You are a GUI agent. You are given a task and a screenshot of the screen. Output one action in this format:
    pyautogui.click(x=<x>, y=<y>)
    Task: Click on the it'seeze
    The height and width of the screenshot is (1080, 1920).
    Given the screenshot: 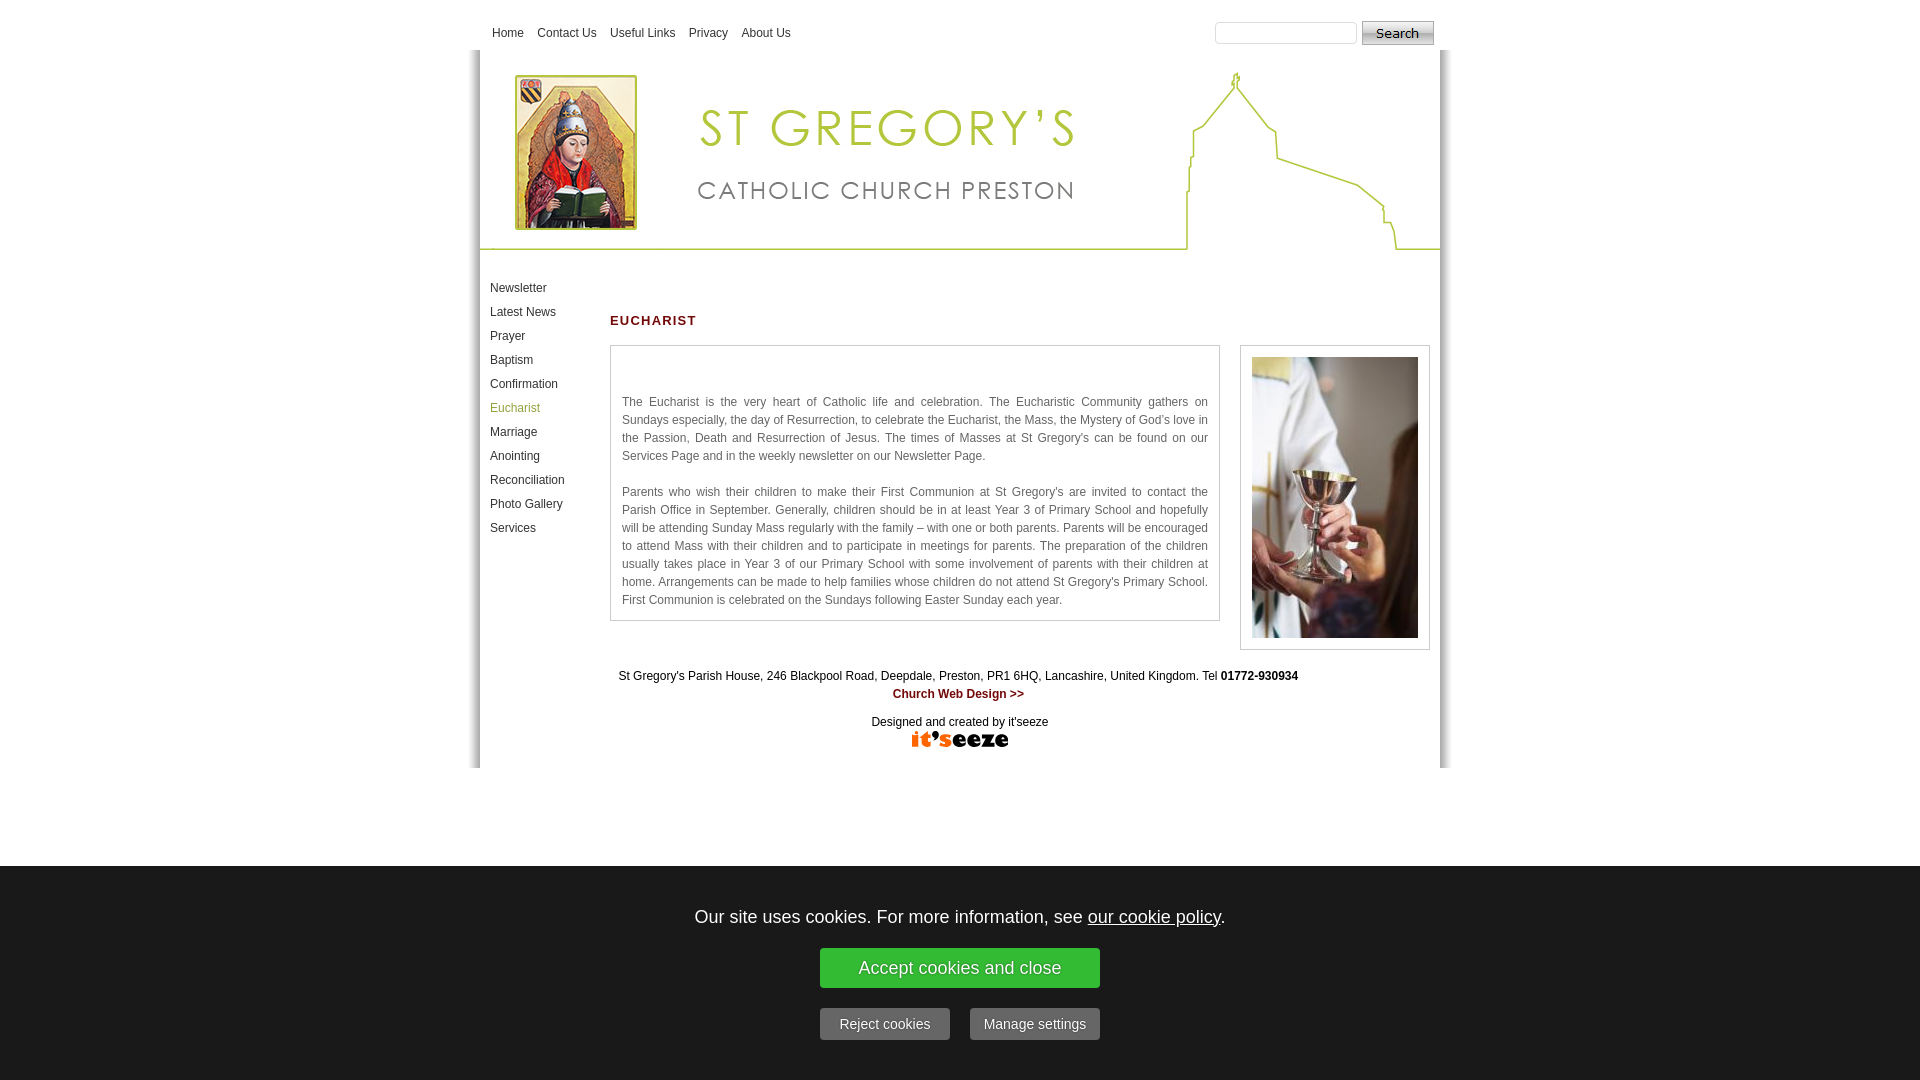 What is the action you would take?
    pyautogui.click(x=1028, y=722)
    